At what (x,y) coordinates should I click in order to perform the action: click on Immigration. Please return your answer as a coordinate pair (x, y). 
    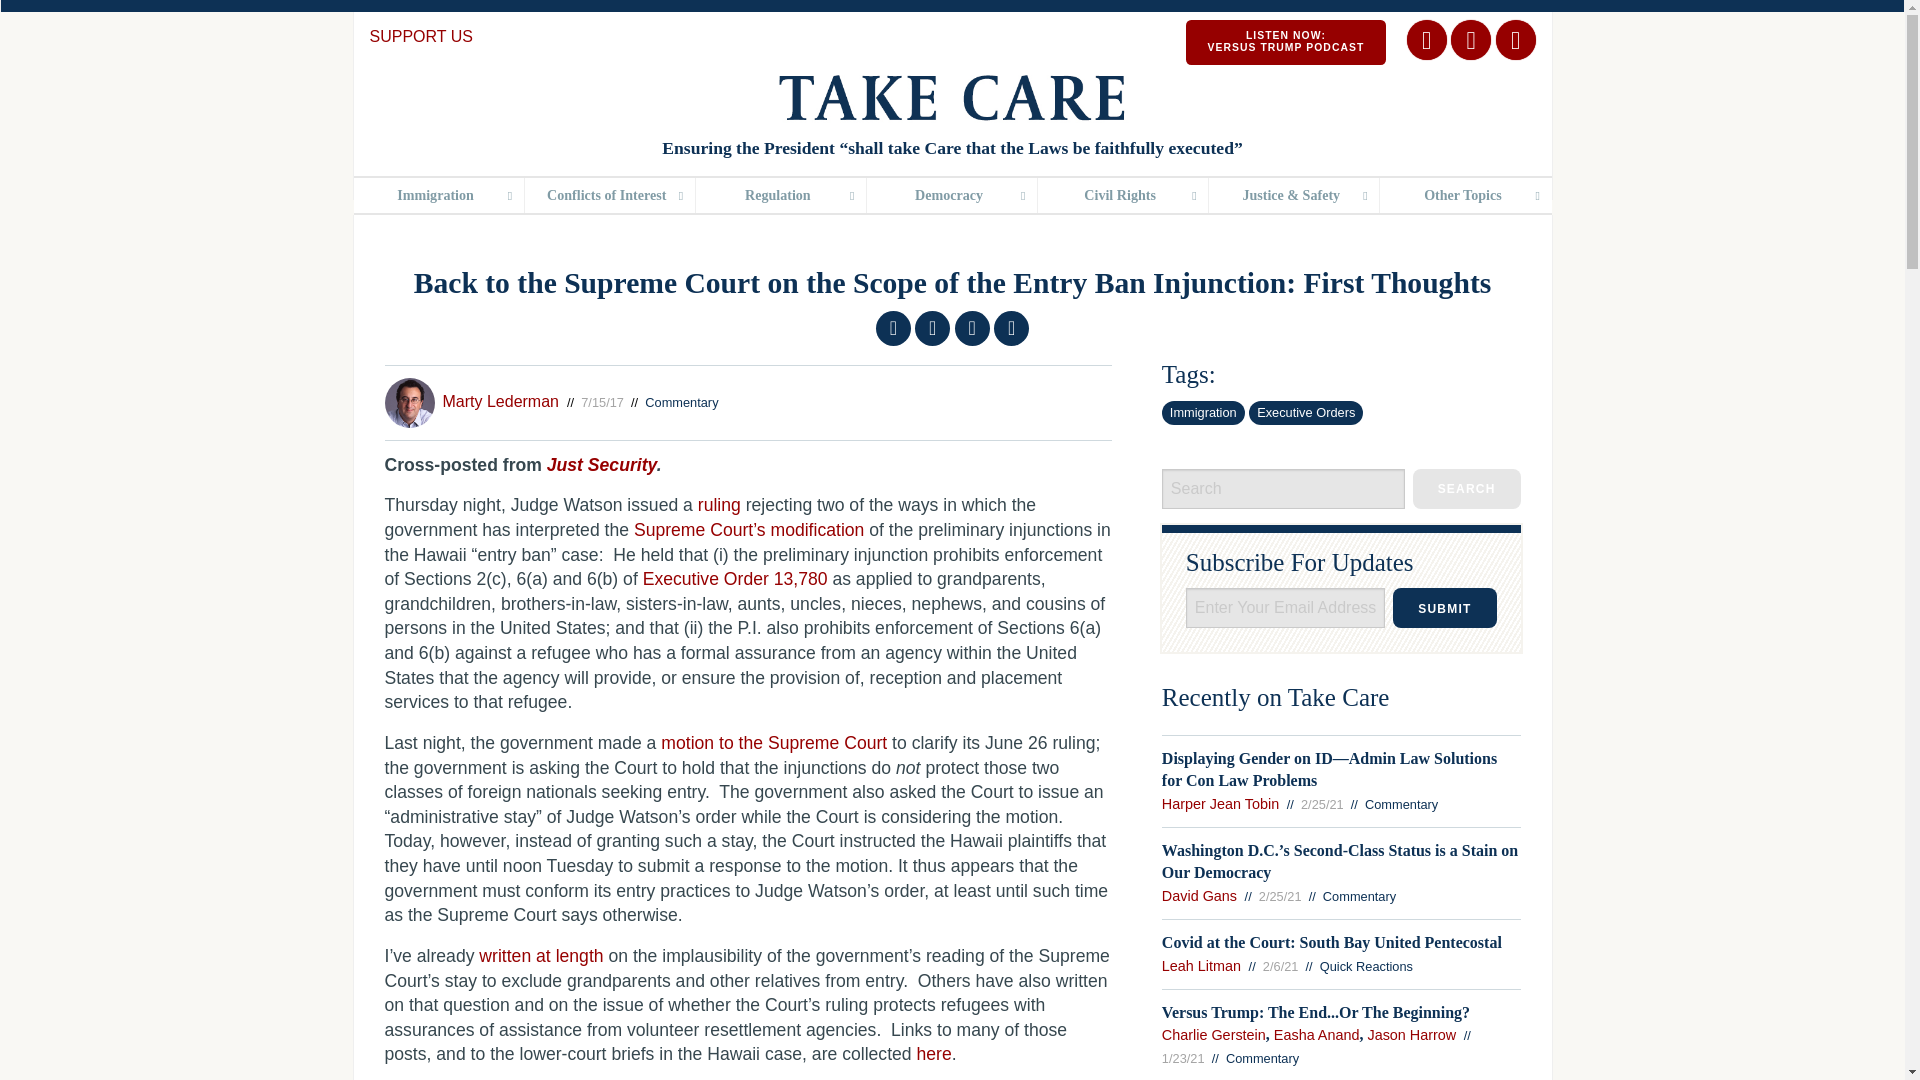
    Looking at the image, I should click on (438, 195).